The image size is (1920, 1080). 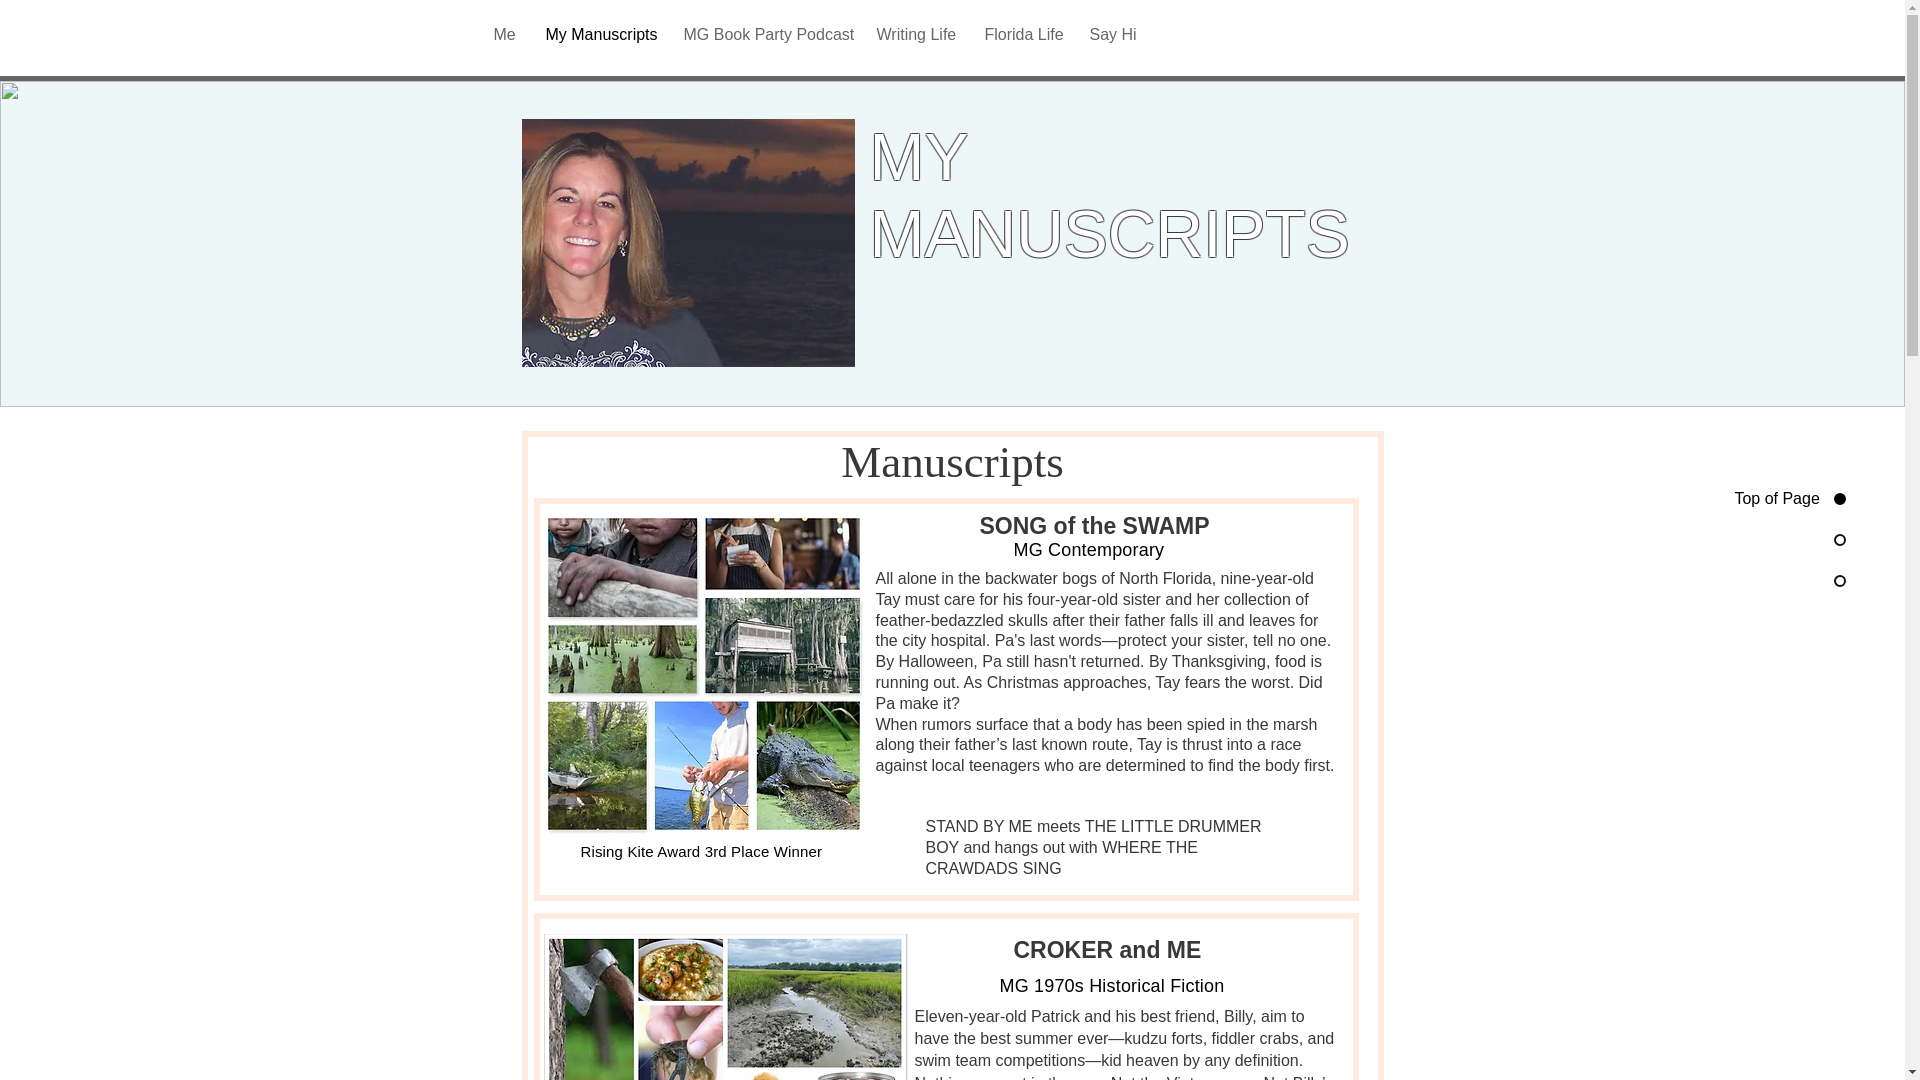 What do you see at coordinates (1112, 34) in the screenshot?
I see `Say Hi` at bounding box center [1112, 34].